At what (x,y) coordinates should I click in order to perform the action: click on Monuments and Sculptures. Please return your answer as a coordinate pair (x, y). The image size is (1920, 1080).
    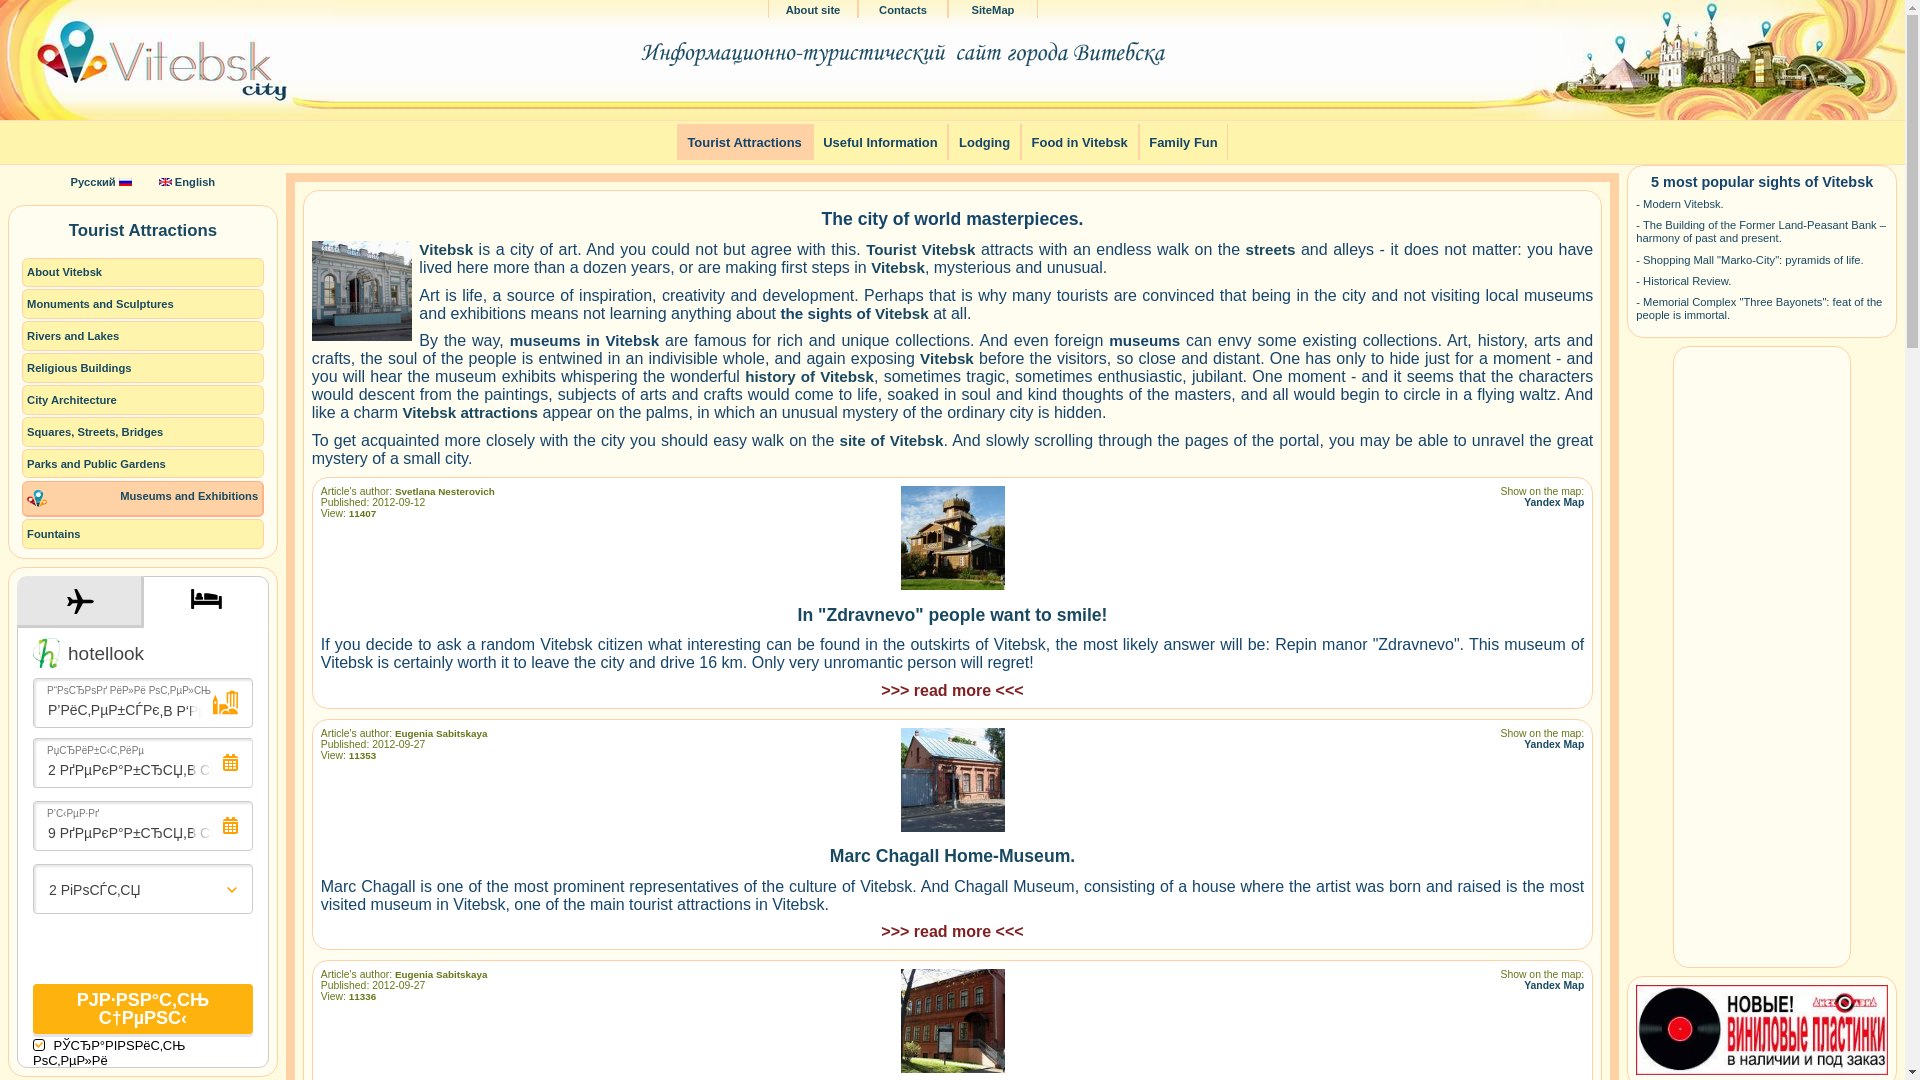
    Looking at the image, I should click on (142, 304).